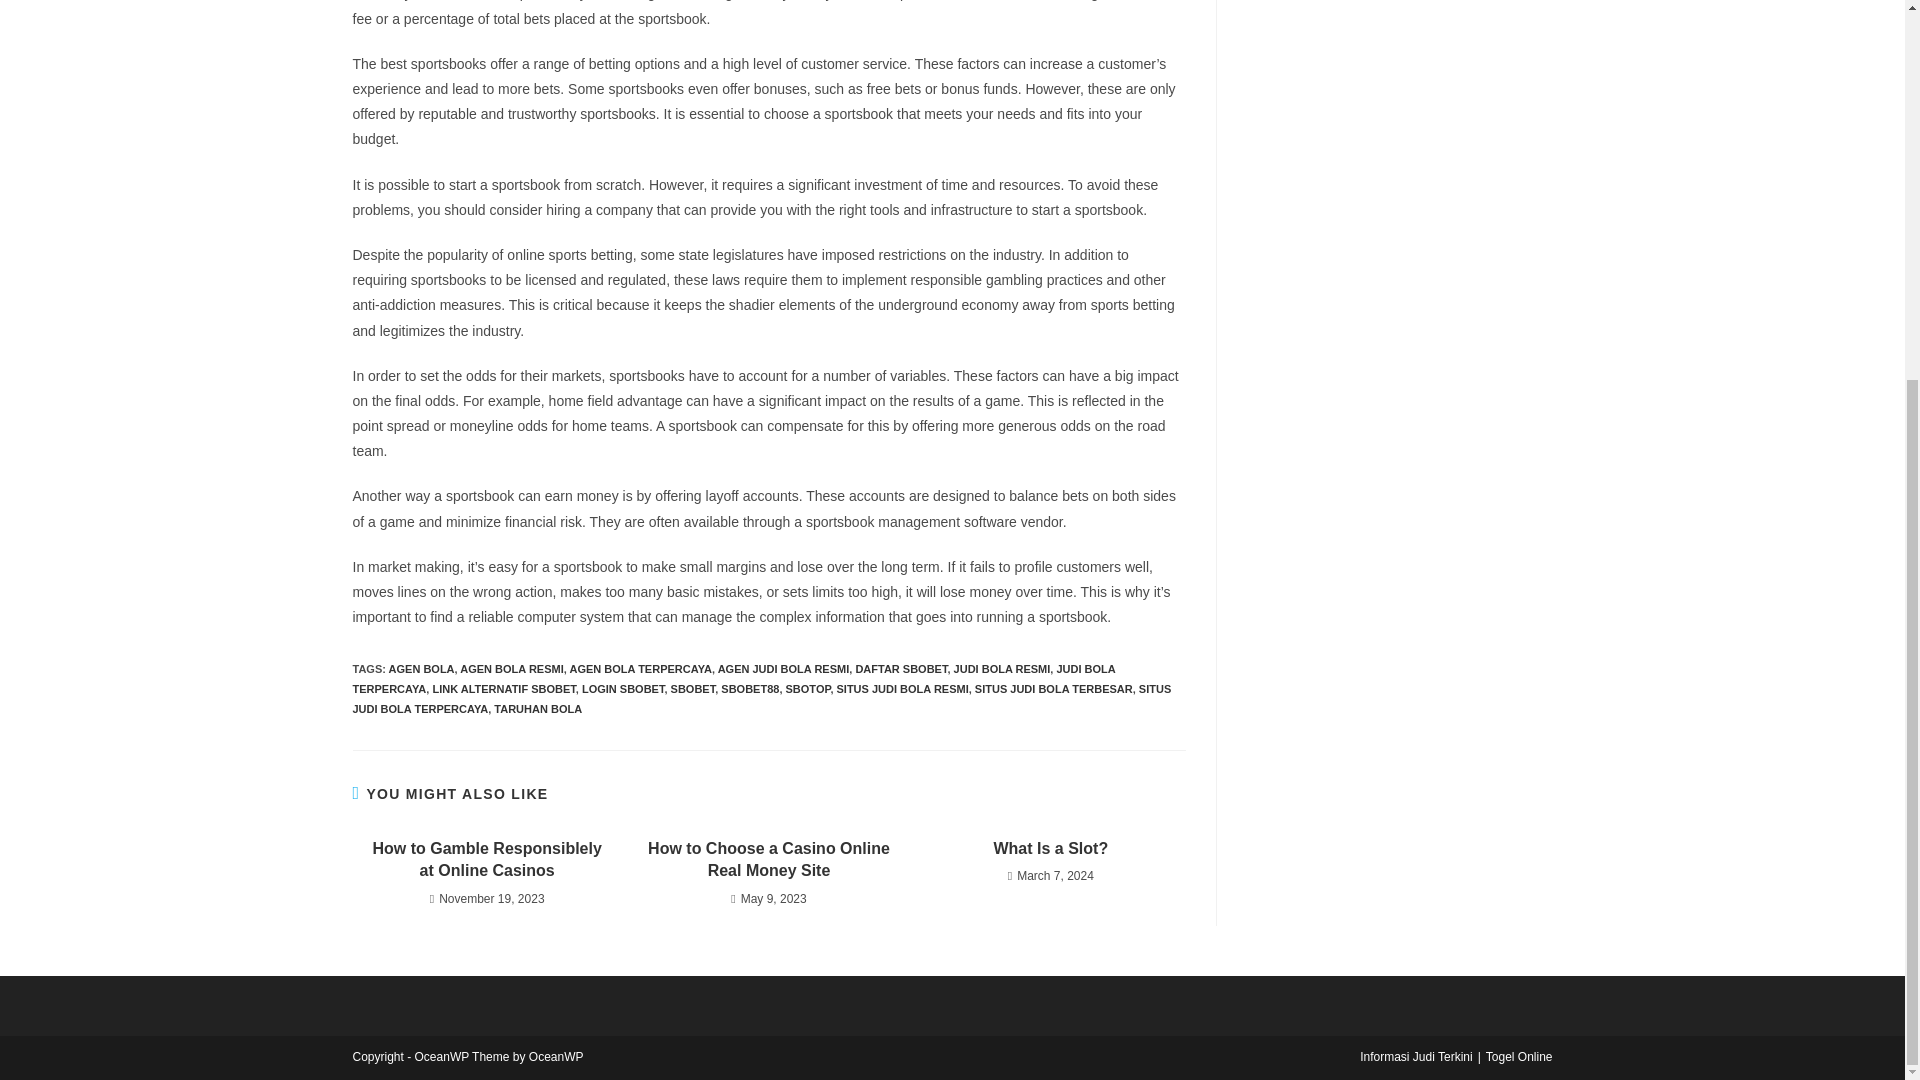 The width and height of the screenshot is (1920, 1080). Describe the element at coordinates (750, 688) in the screenshot. I see `SBOBET88` at that location.